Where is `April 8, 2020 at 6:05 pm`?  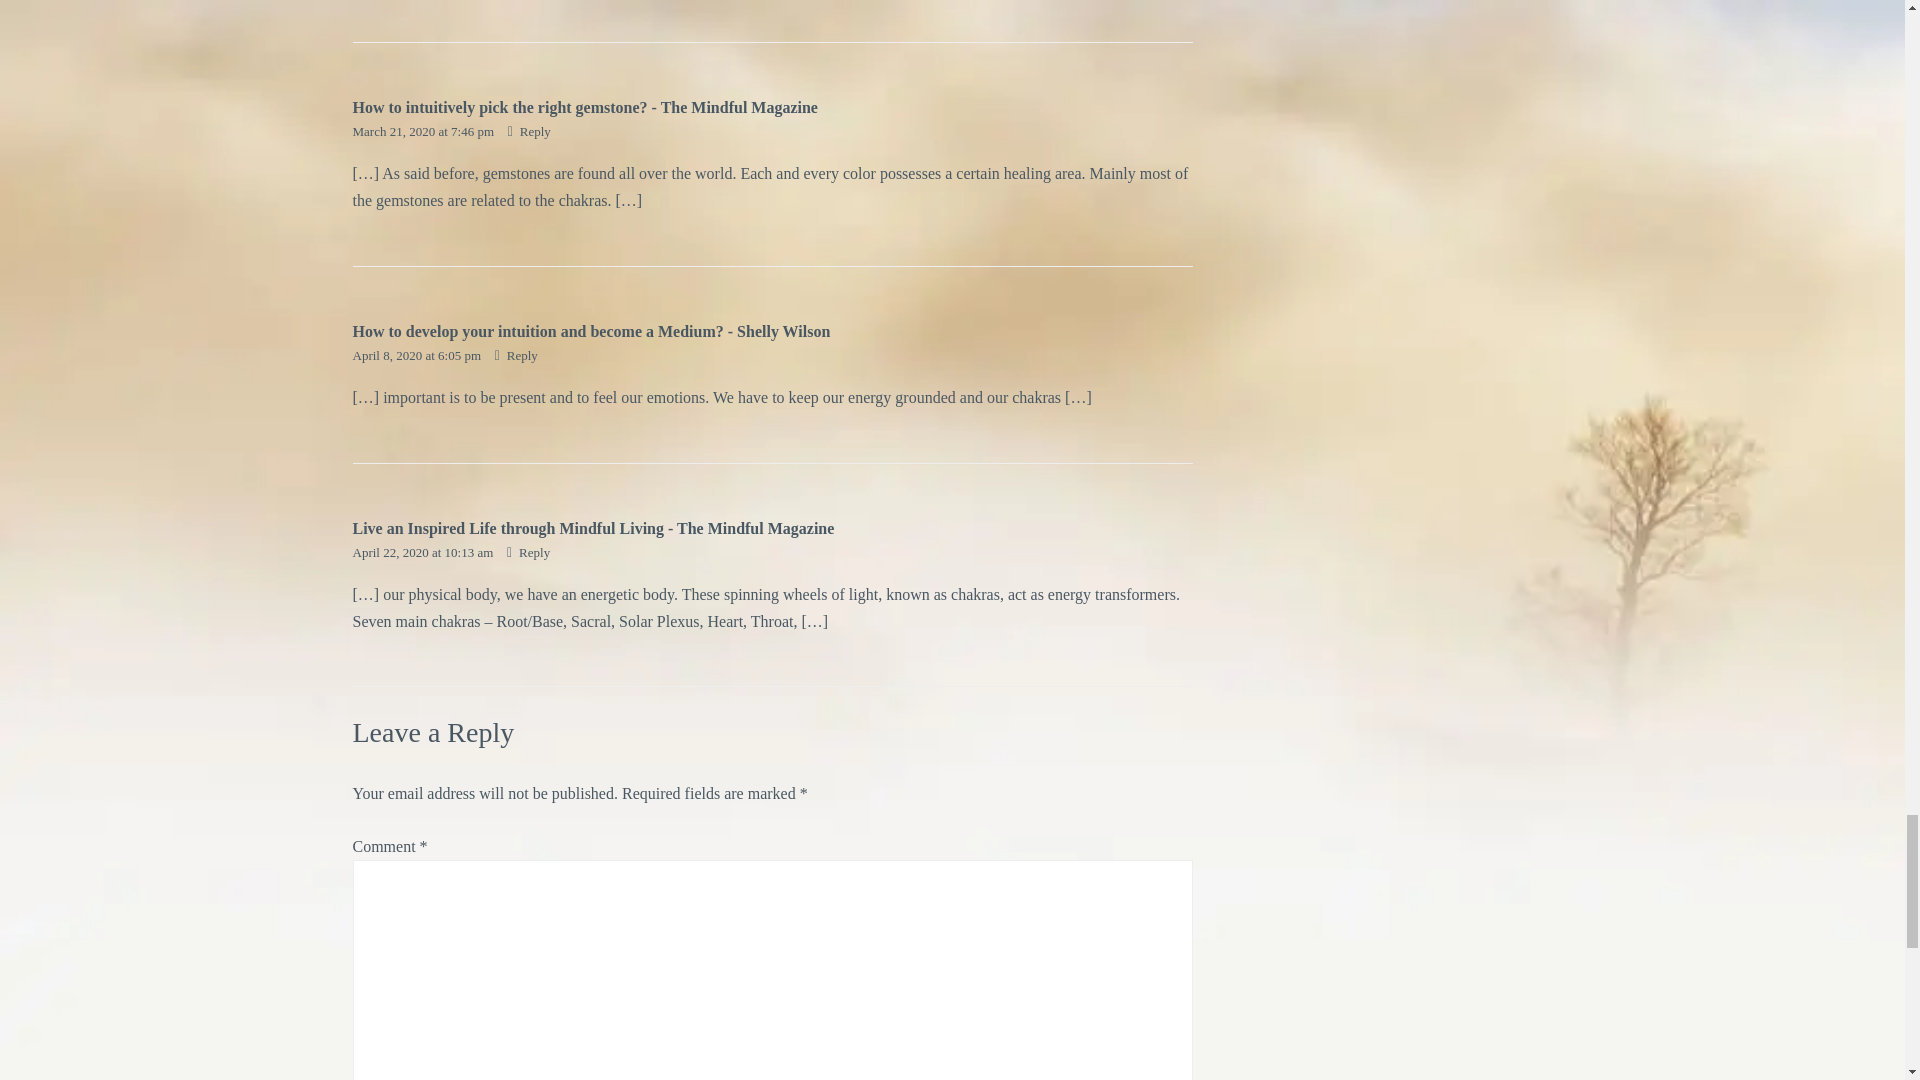 April 8, 2020 at 6:05 pm is located at coordinates (417, 354).